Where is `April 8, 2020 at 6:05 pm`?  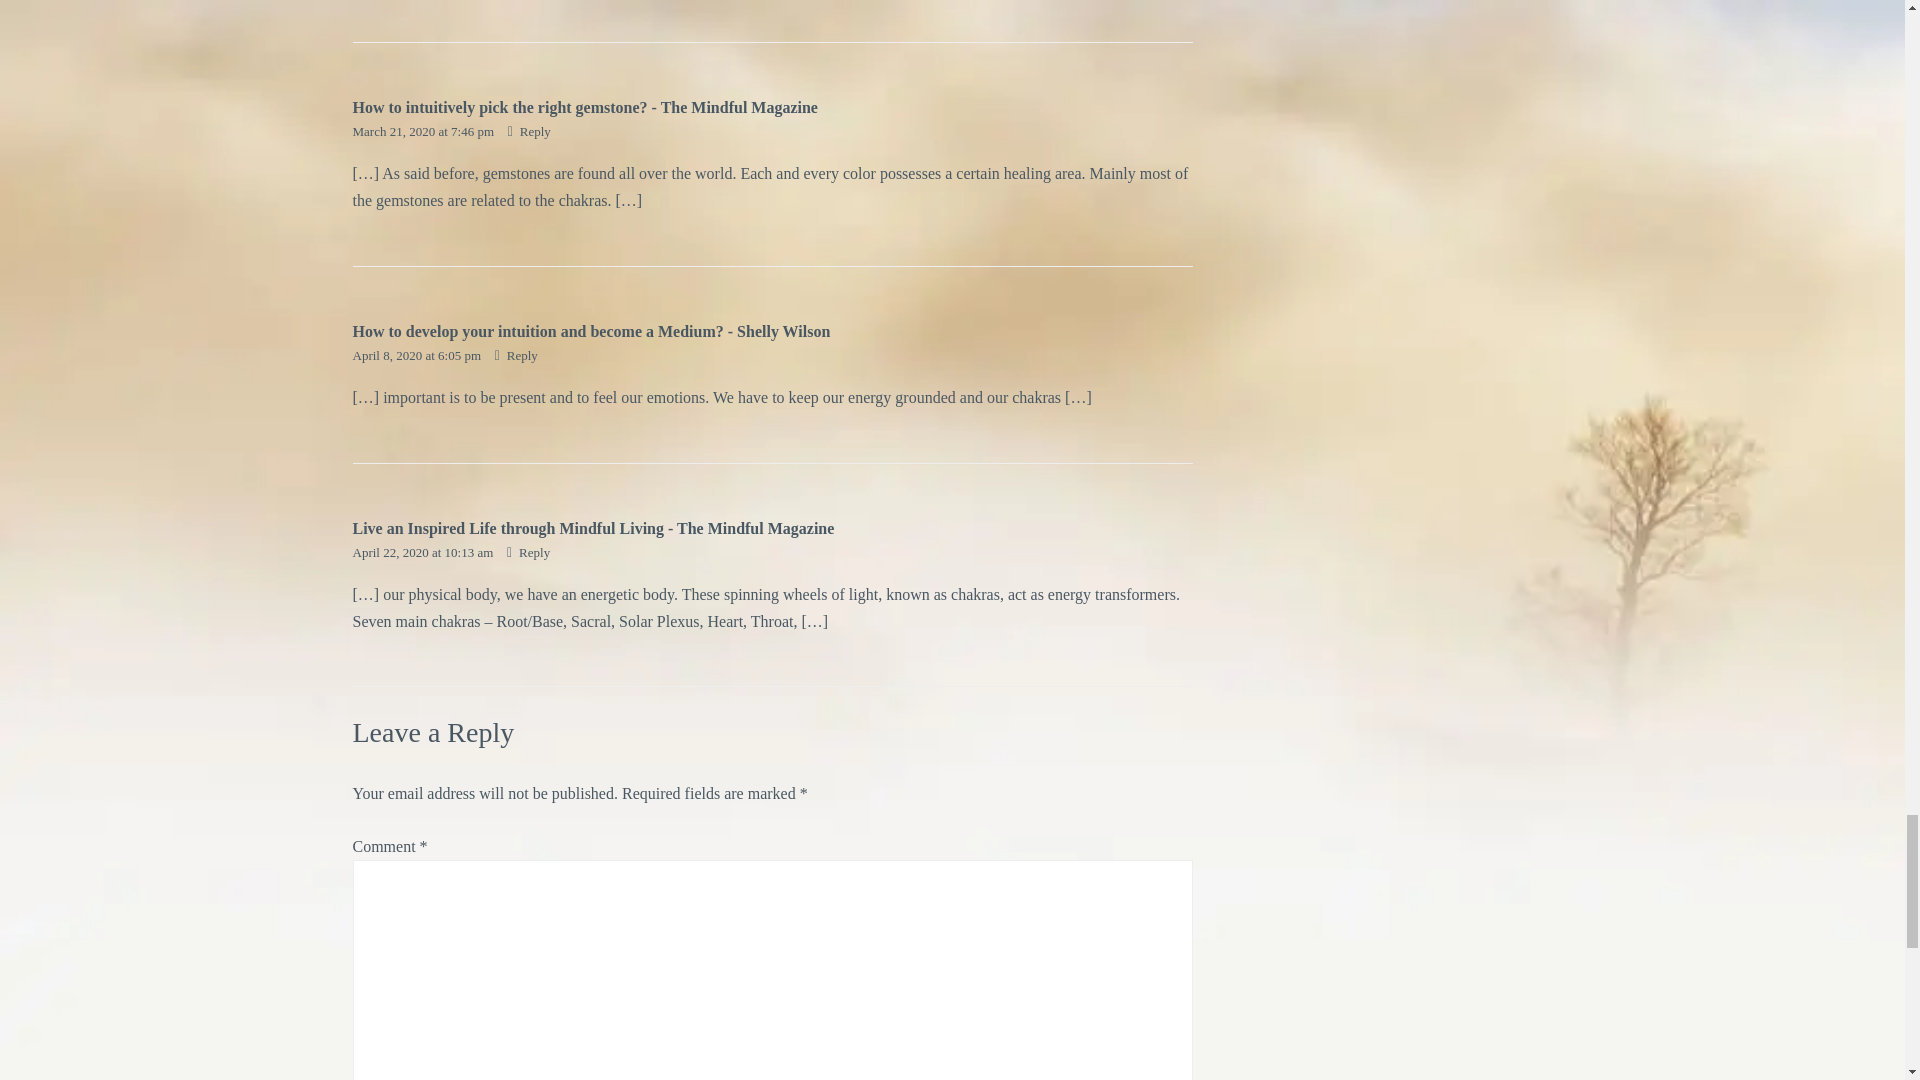 April 8, 2020 at 6:05 pm is located at coordinates (417, 354).